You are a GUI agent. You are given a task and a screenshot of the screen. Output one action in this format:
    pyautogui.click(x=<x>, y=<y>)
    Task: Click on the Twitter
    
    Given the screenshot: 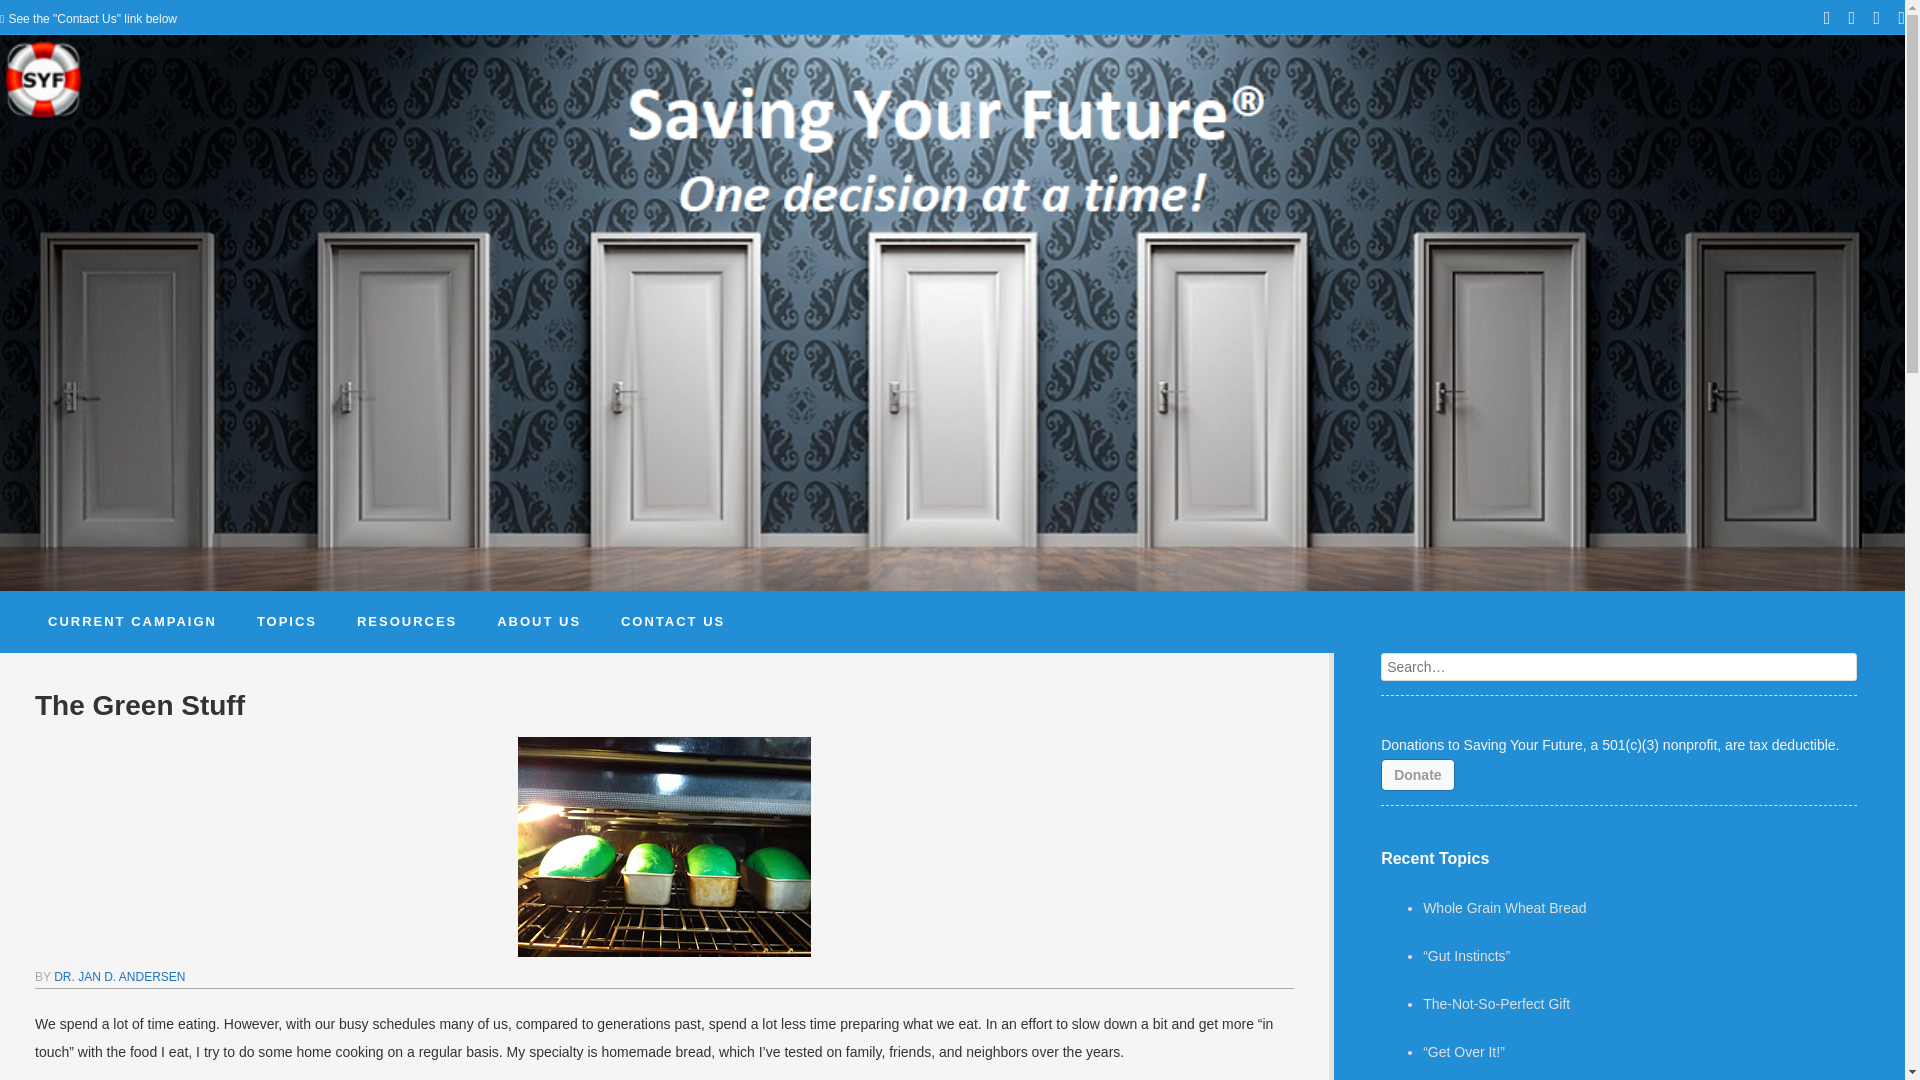 What is the action you would take?
    pyautogui.click(x=1852, y=20)
    